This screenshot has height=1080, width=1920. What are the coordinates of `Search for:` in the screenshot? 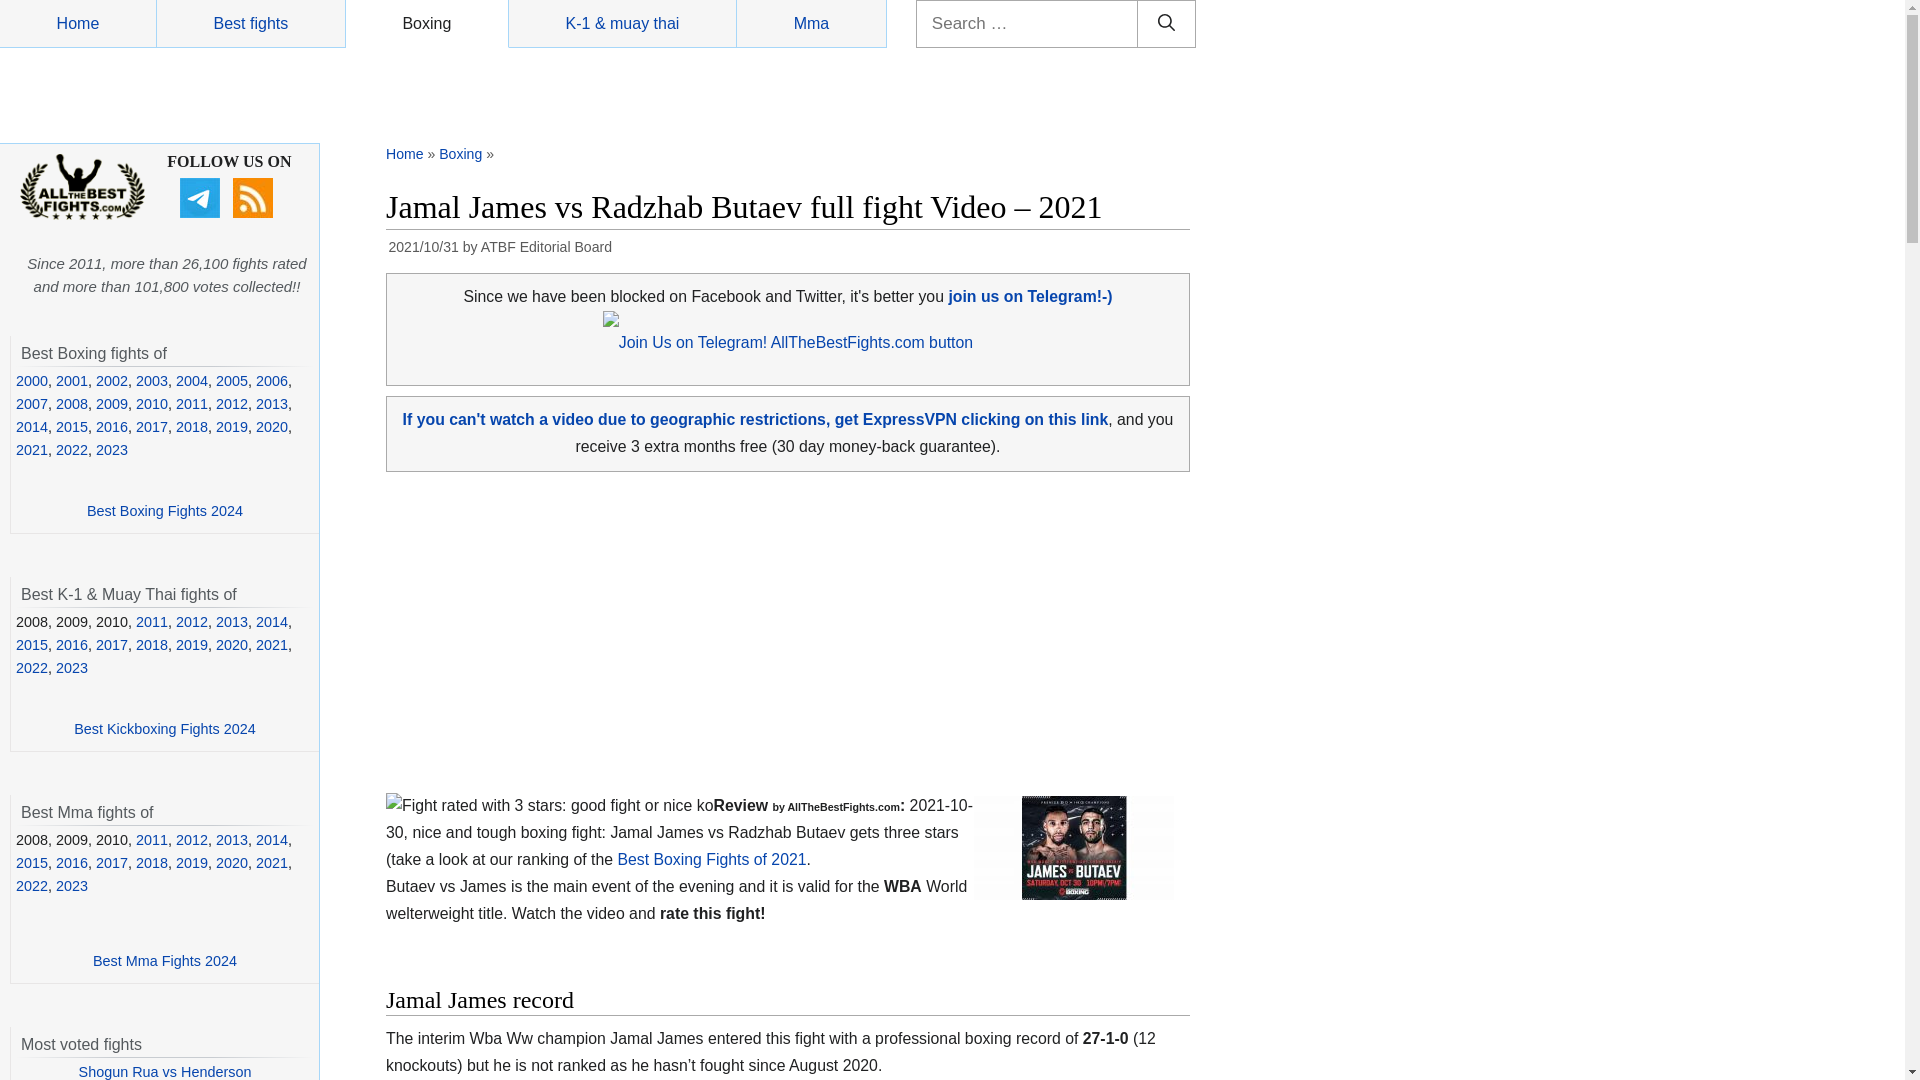 It's located at (1028, 24).